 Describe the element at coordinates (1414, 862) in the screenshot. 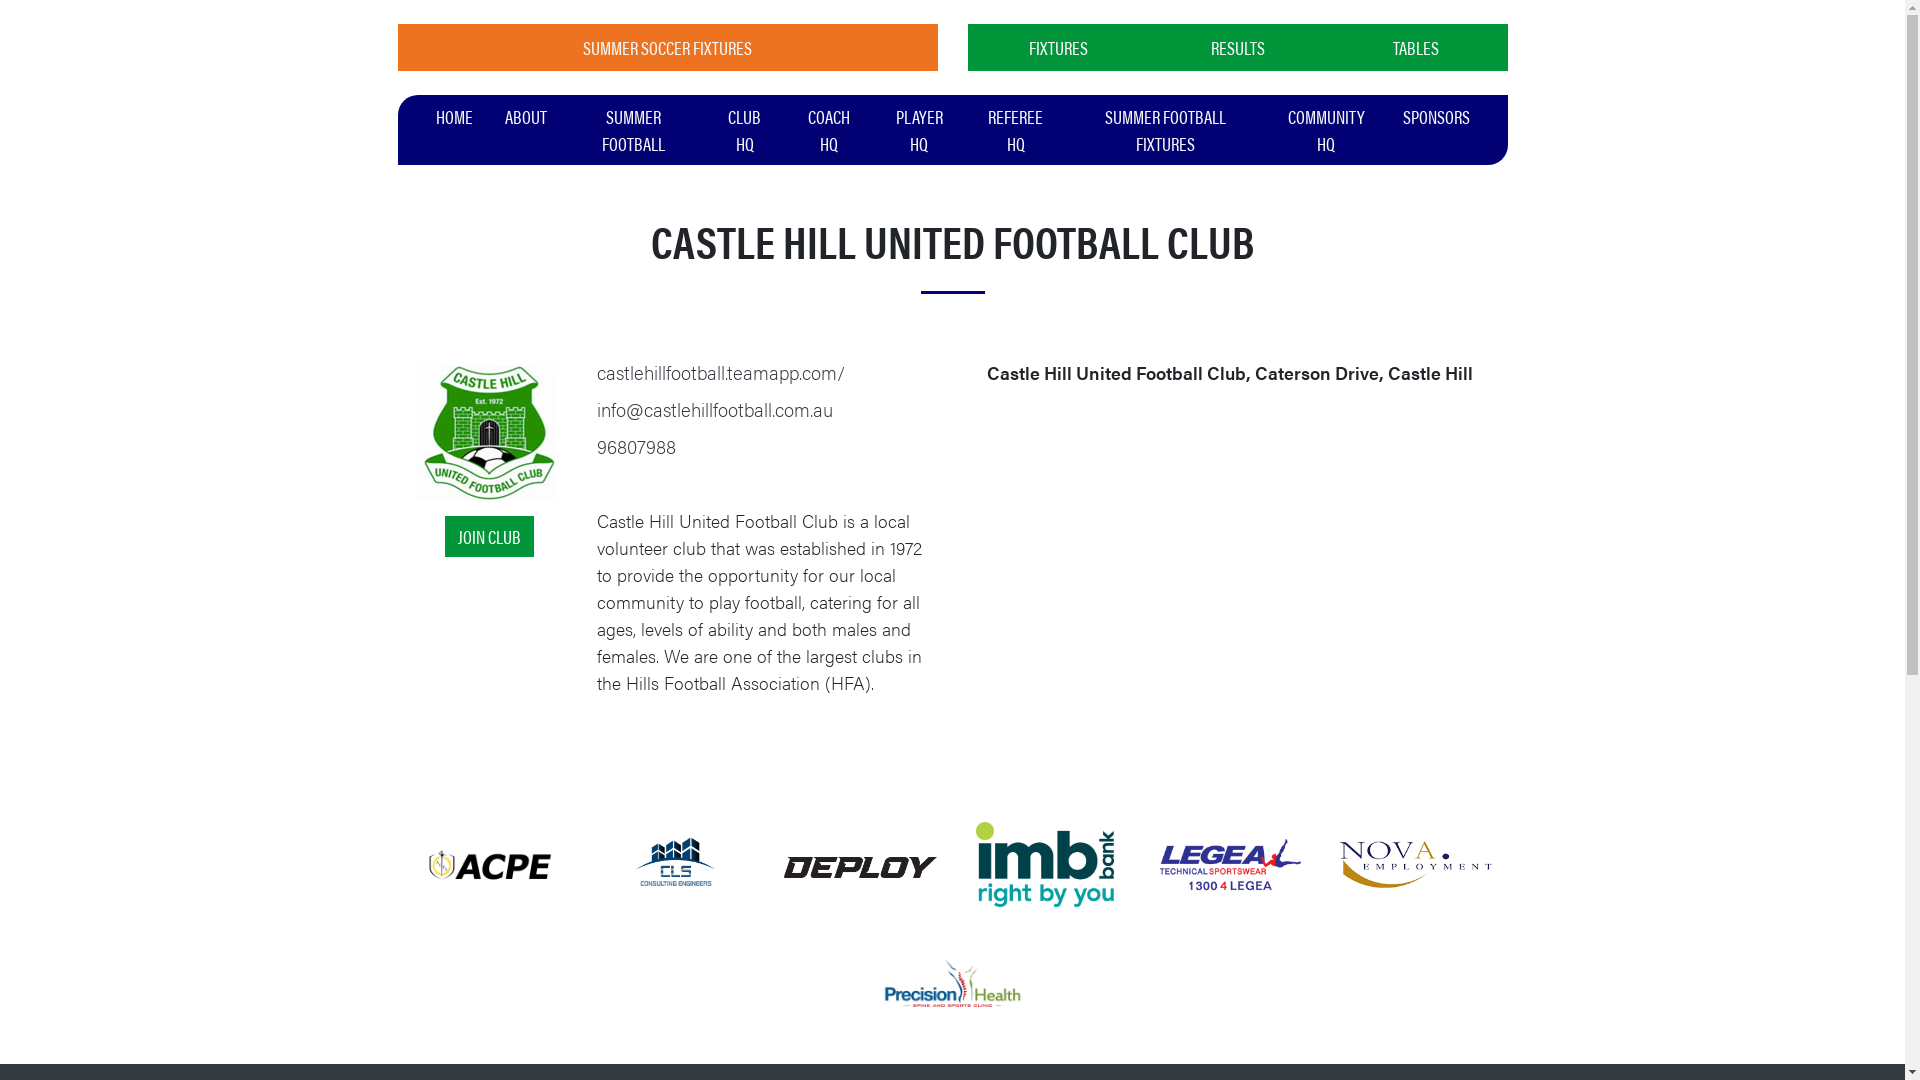

I see `Visit Nova Employment online` at that location.